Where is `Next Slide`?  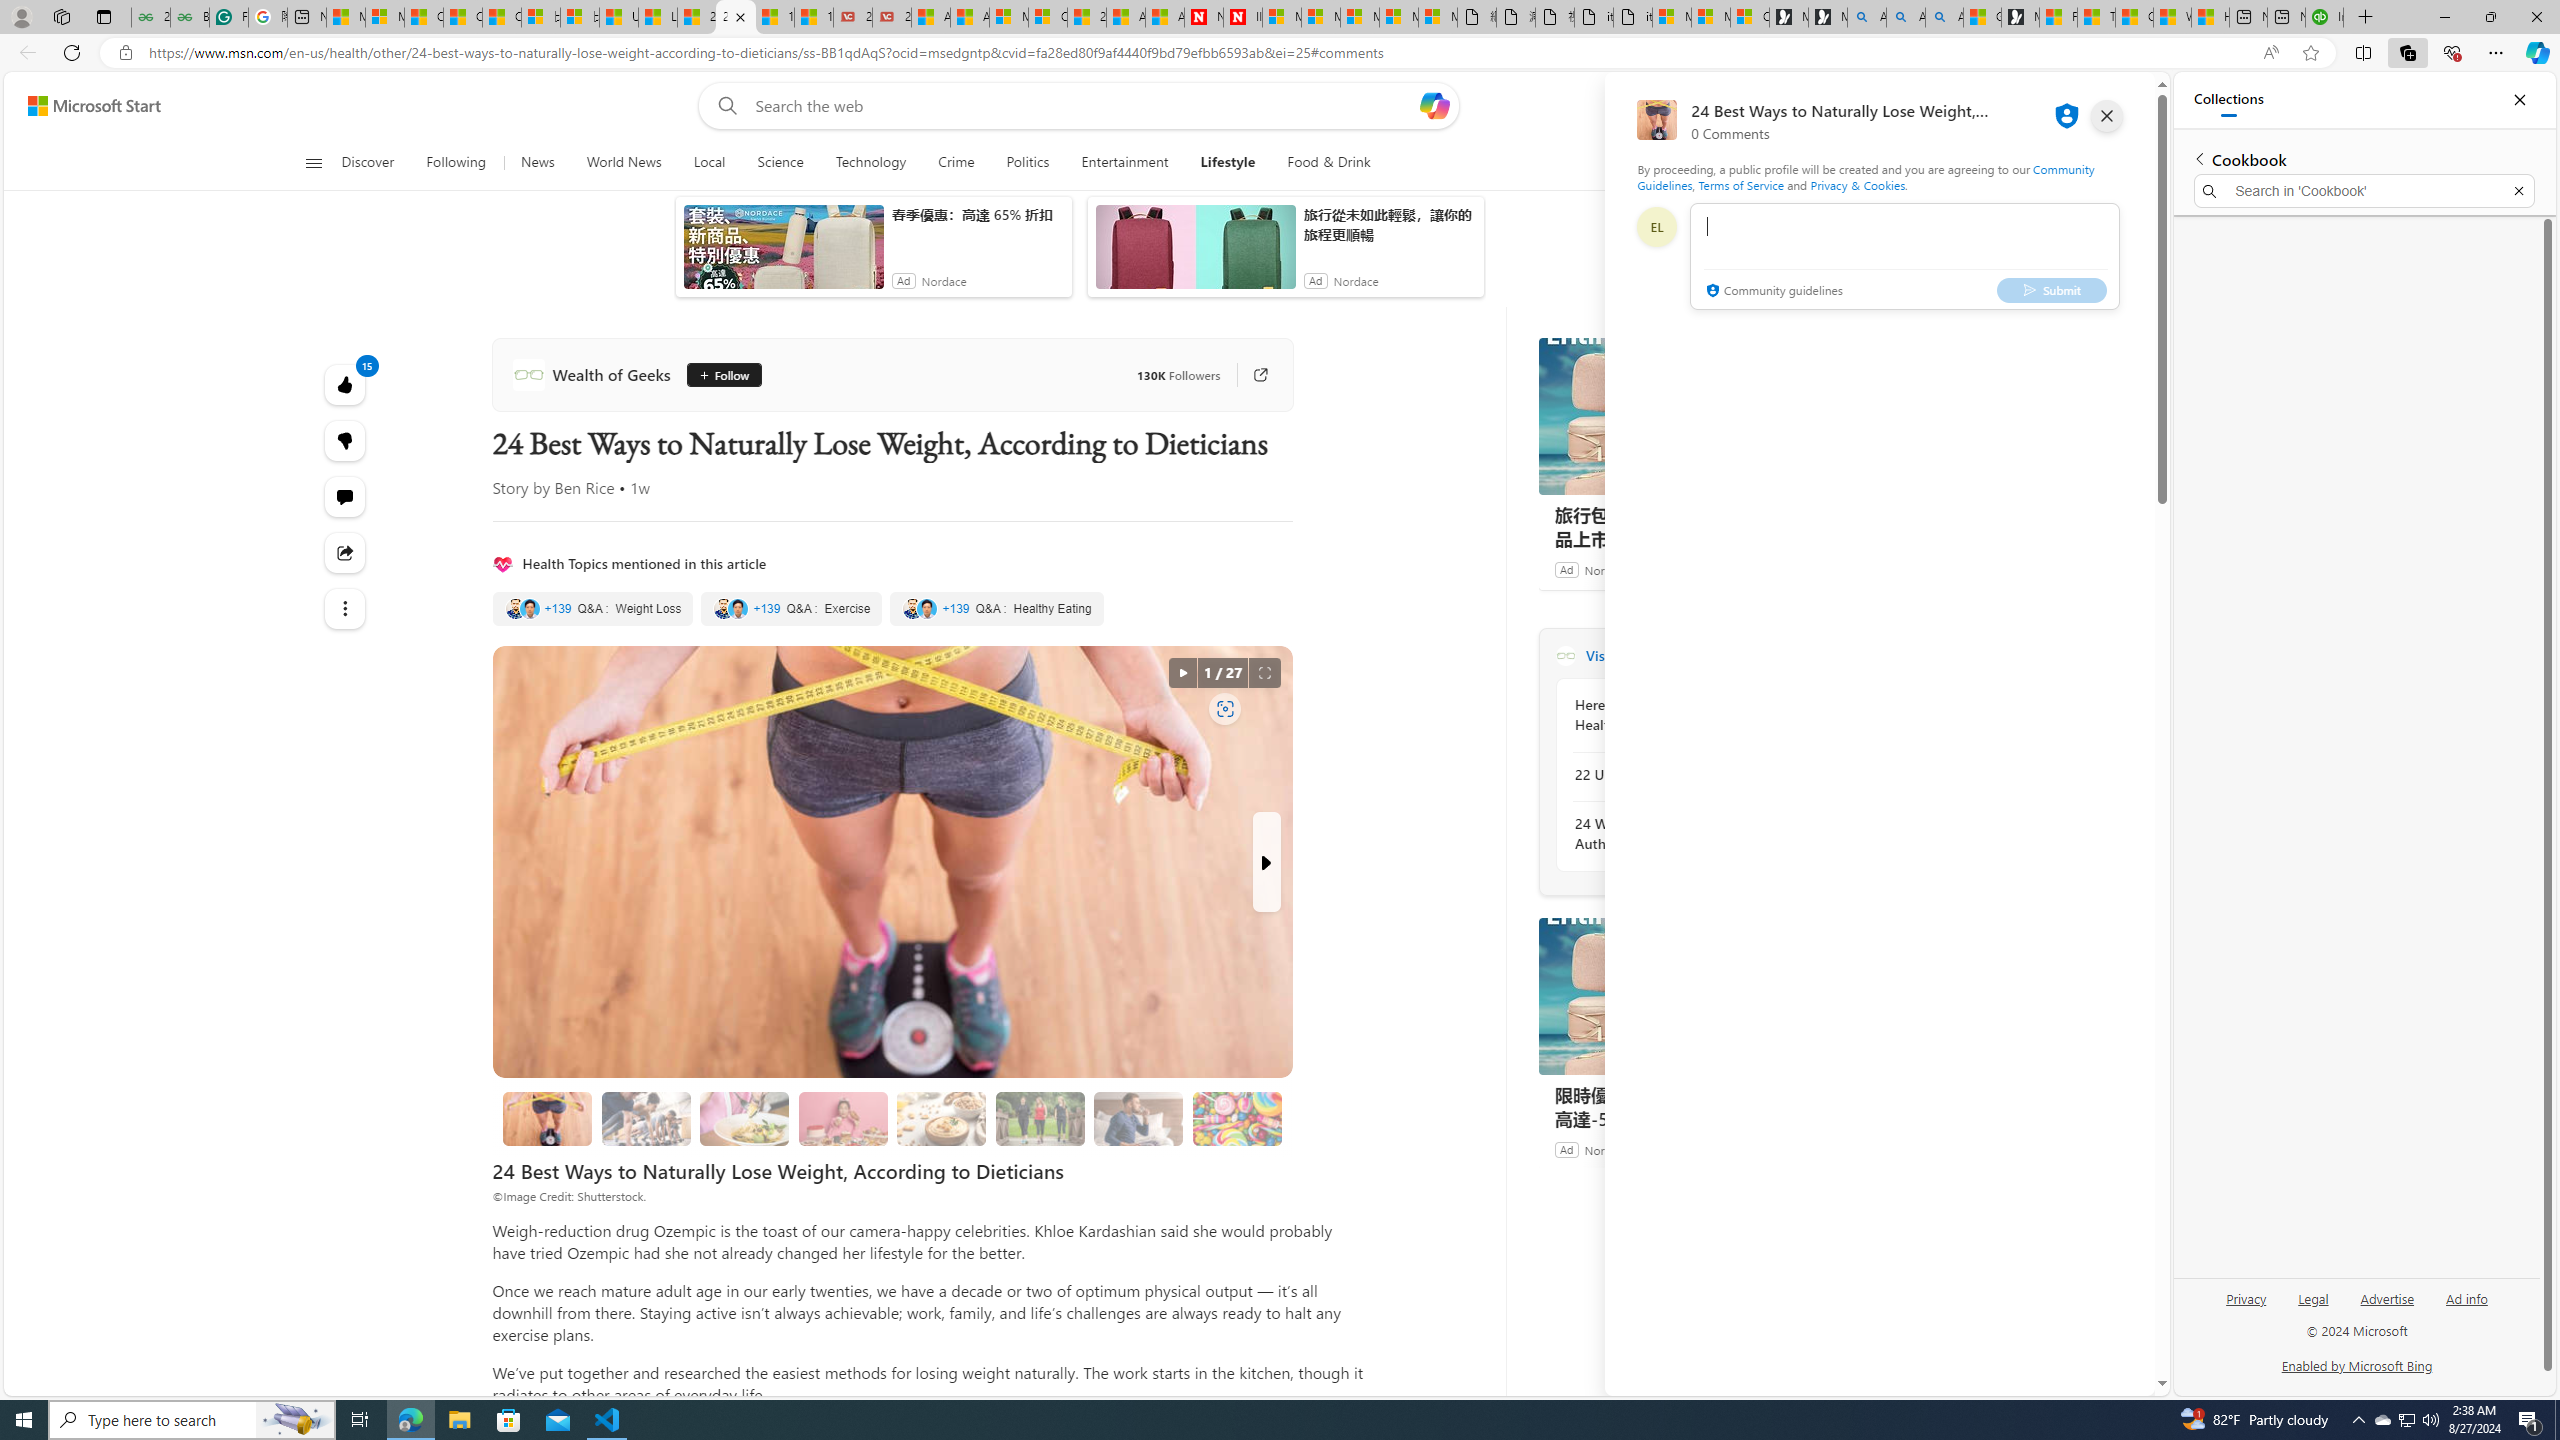 Next Slide is located at coordinates (1266, 862).